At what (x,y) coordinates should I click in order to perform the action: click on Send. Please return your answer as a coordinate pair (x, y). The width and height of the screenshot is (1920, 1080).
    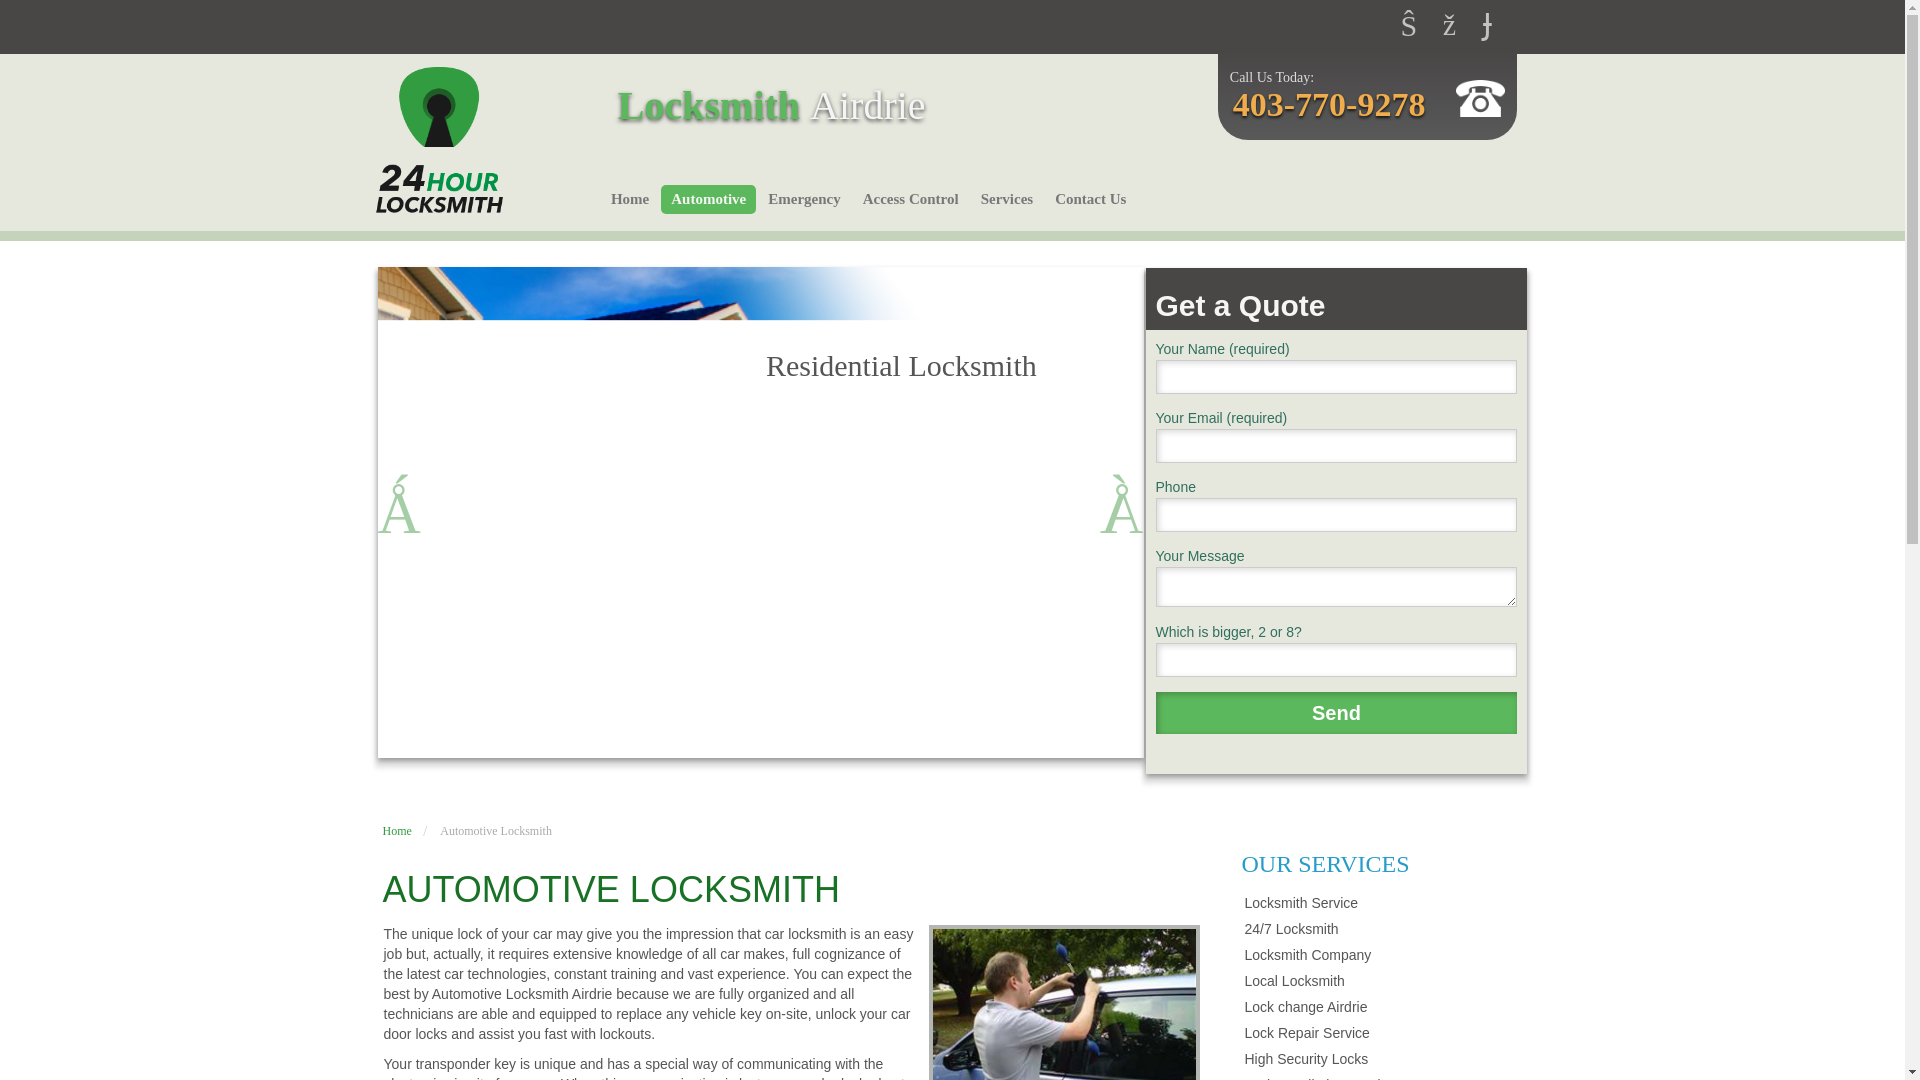
    Looking at the image, I should click on (1336, 714).